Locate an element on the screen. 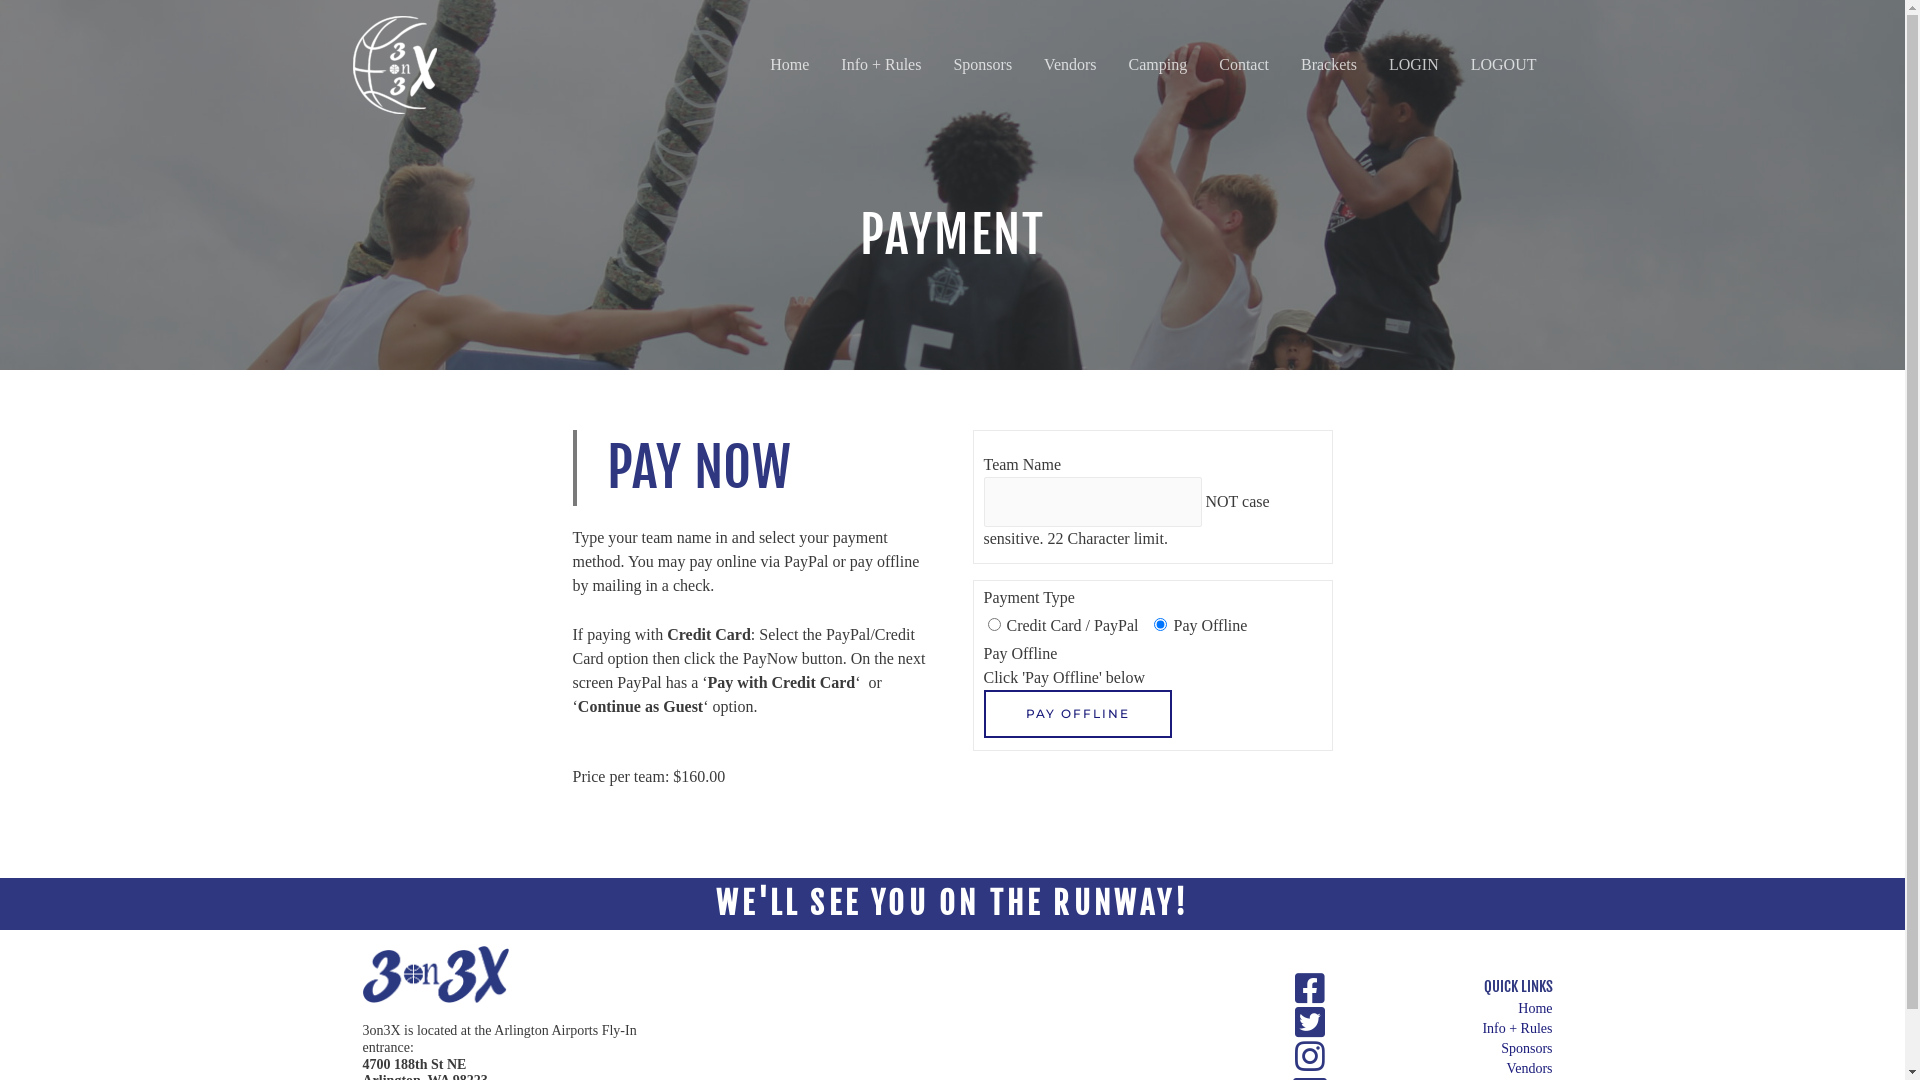 Image resolution: width=1920 pixels, height=1080 pixels. Home is located at coordinates (790, 65).